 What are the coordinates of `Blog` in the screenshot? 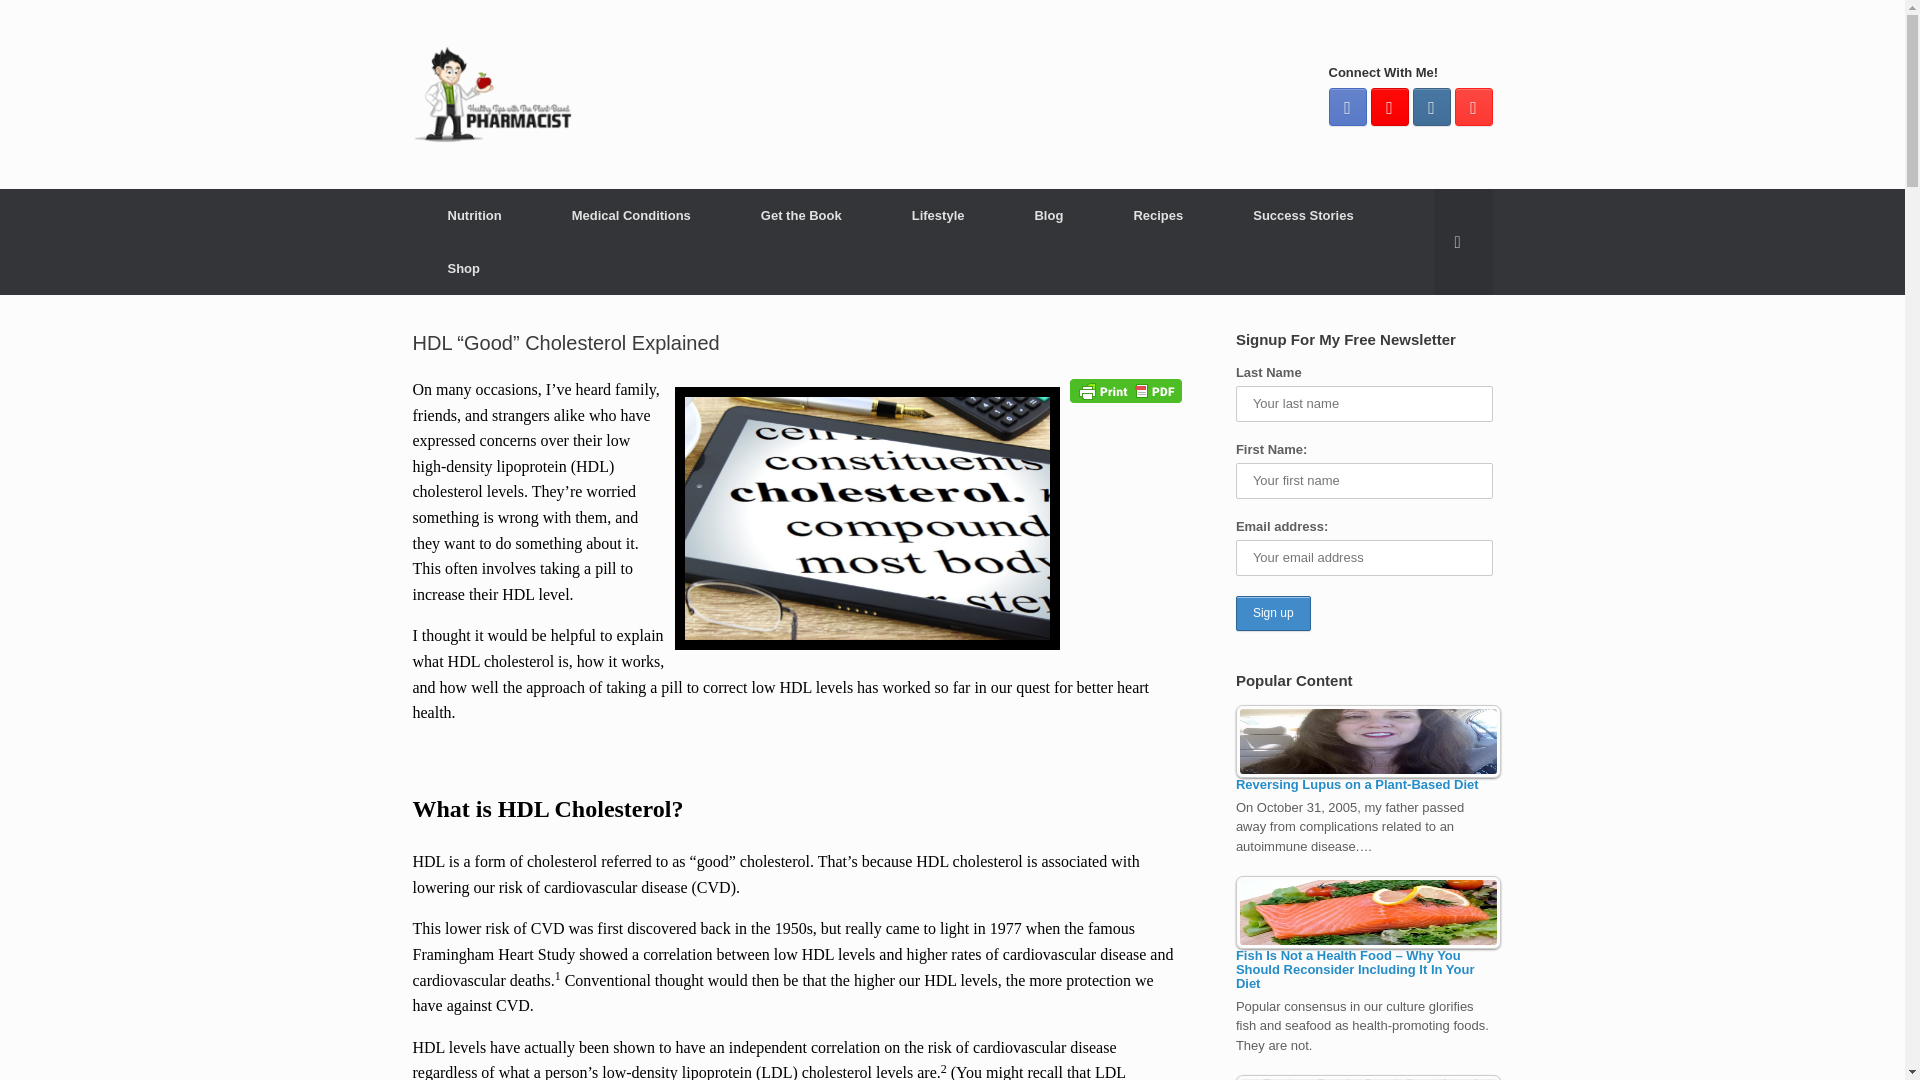 It's located at (1048, 215).